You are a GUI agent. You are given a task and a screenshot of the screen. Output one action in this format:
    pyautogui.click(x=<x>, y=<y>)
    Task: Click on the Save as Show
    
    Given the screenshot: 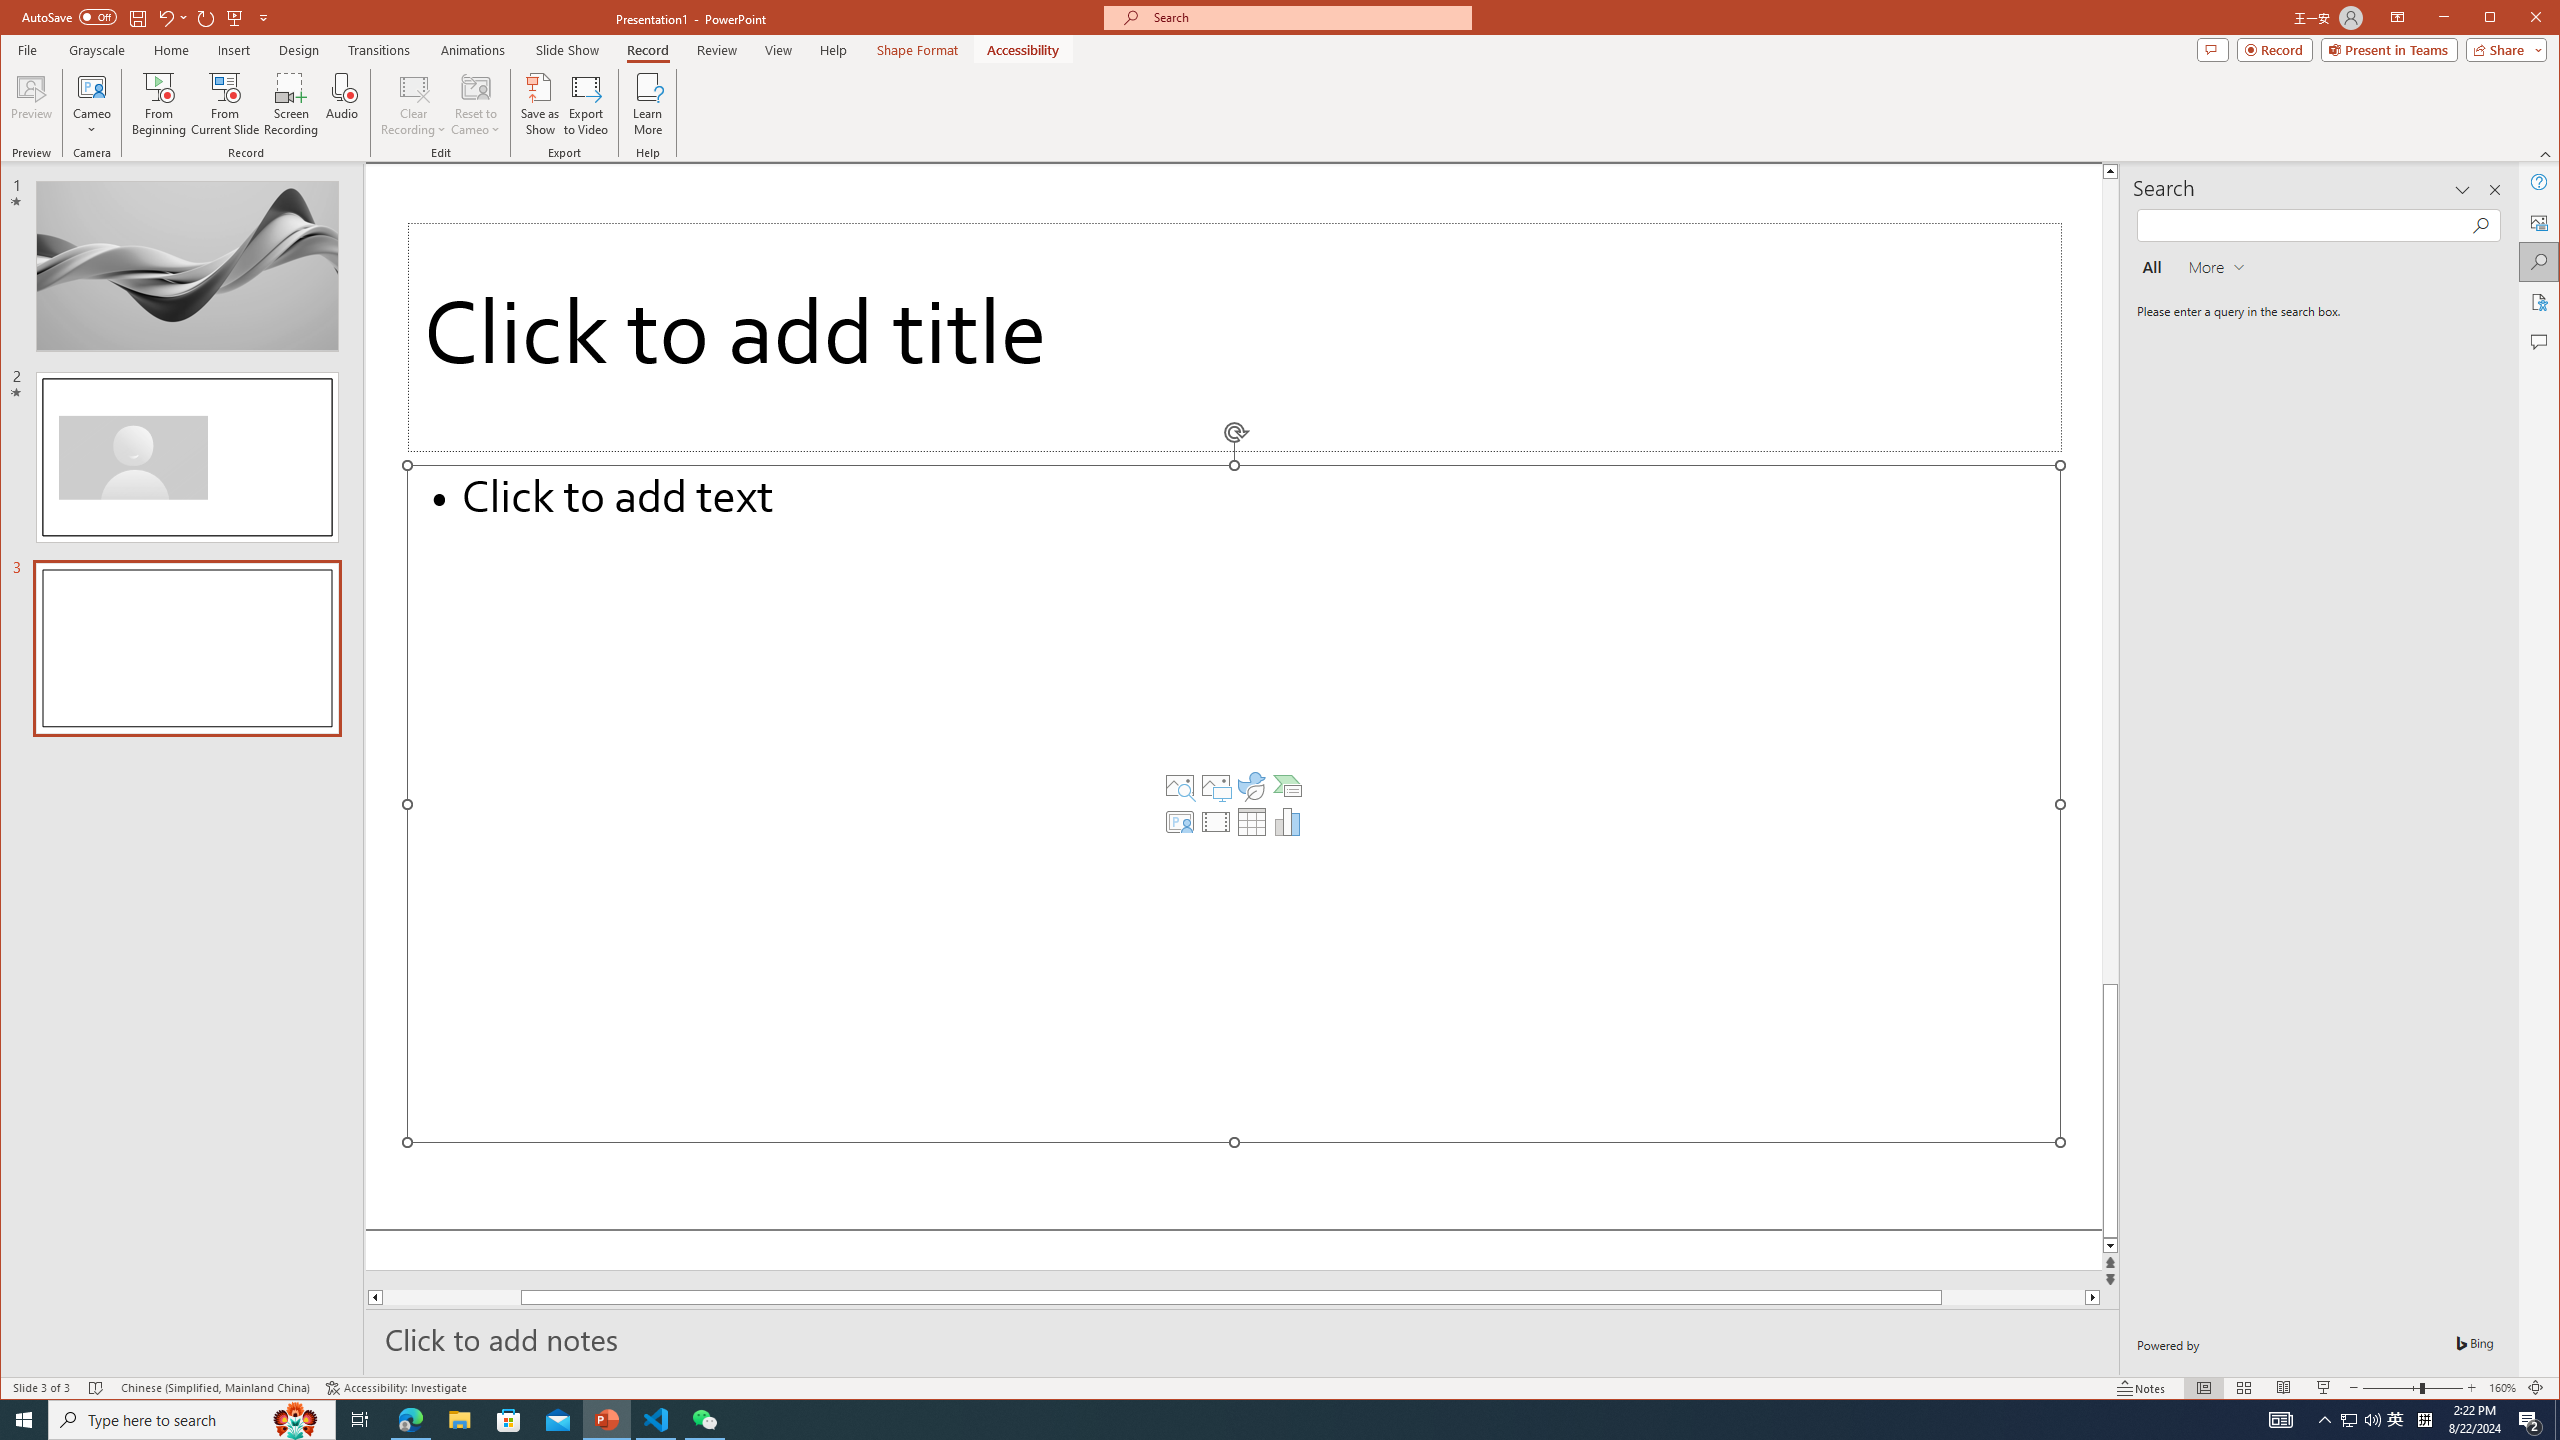 What is the action you would take?
    pyautogui.click(x=541, y=104)
    